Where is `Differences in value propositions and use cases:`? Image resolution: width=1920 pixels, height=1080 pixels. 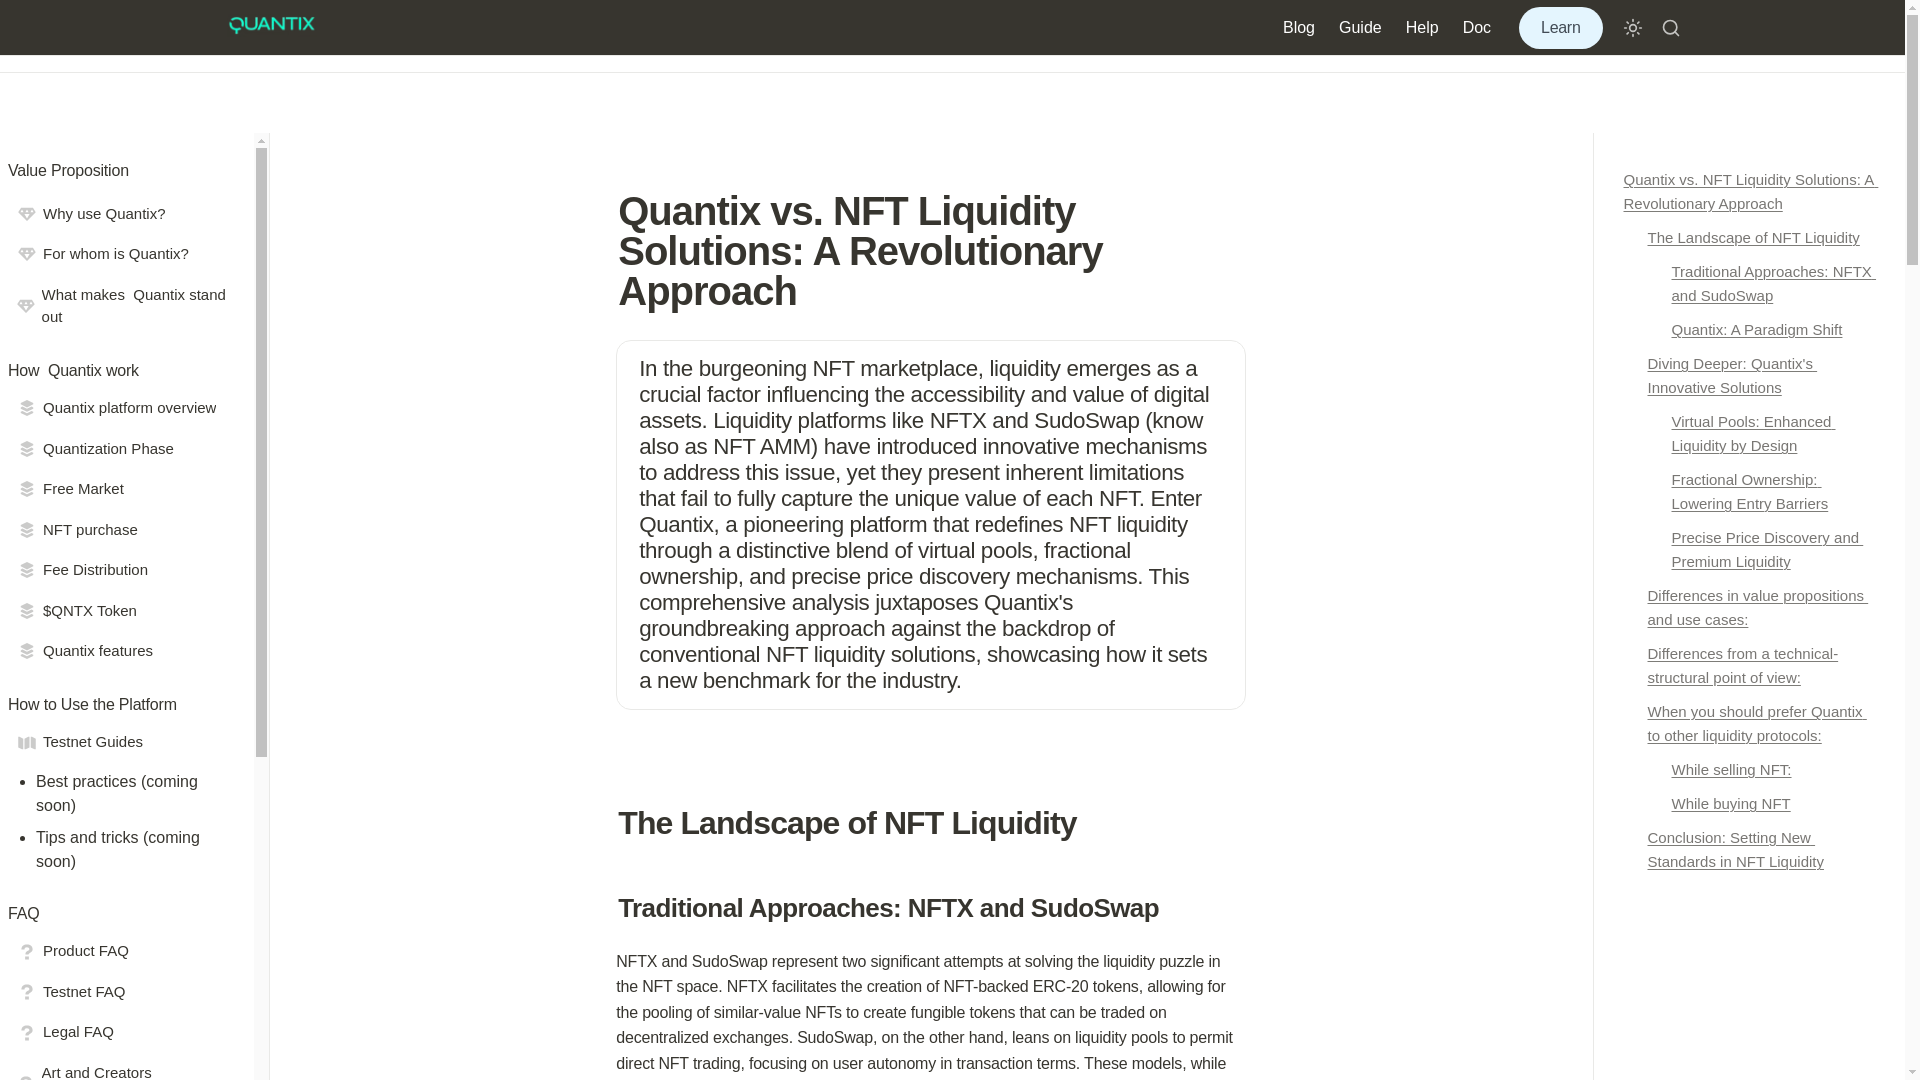
Differences in value propositions and use cases: is located at coordinates (1750, 608).